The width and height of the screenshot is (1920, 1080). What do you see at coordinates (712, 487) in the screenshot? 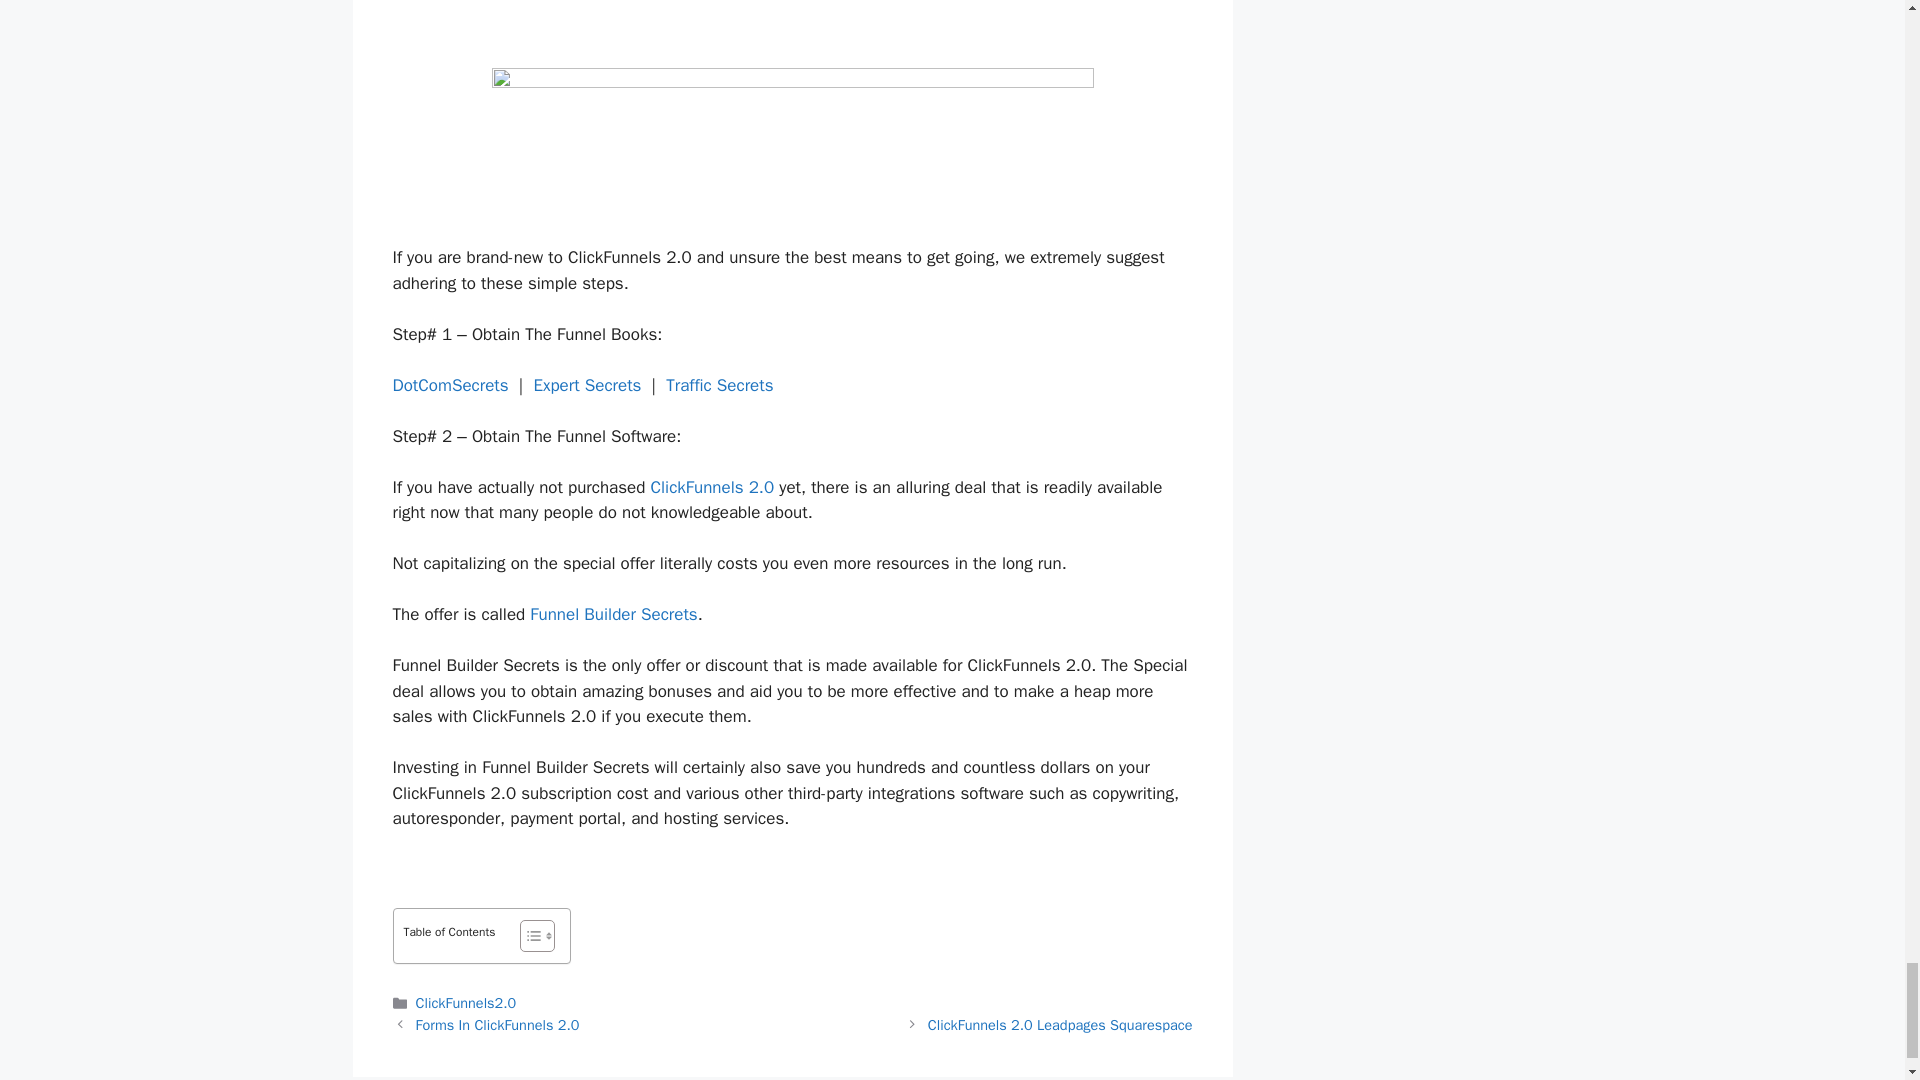
I see `ClickFunnels 2.0` at bounding box center [712, 487].